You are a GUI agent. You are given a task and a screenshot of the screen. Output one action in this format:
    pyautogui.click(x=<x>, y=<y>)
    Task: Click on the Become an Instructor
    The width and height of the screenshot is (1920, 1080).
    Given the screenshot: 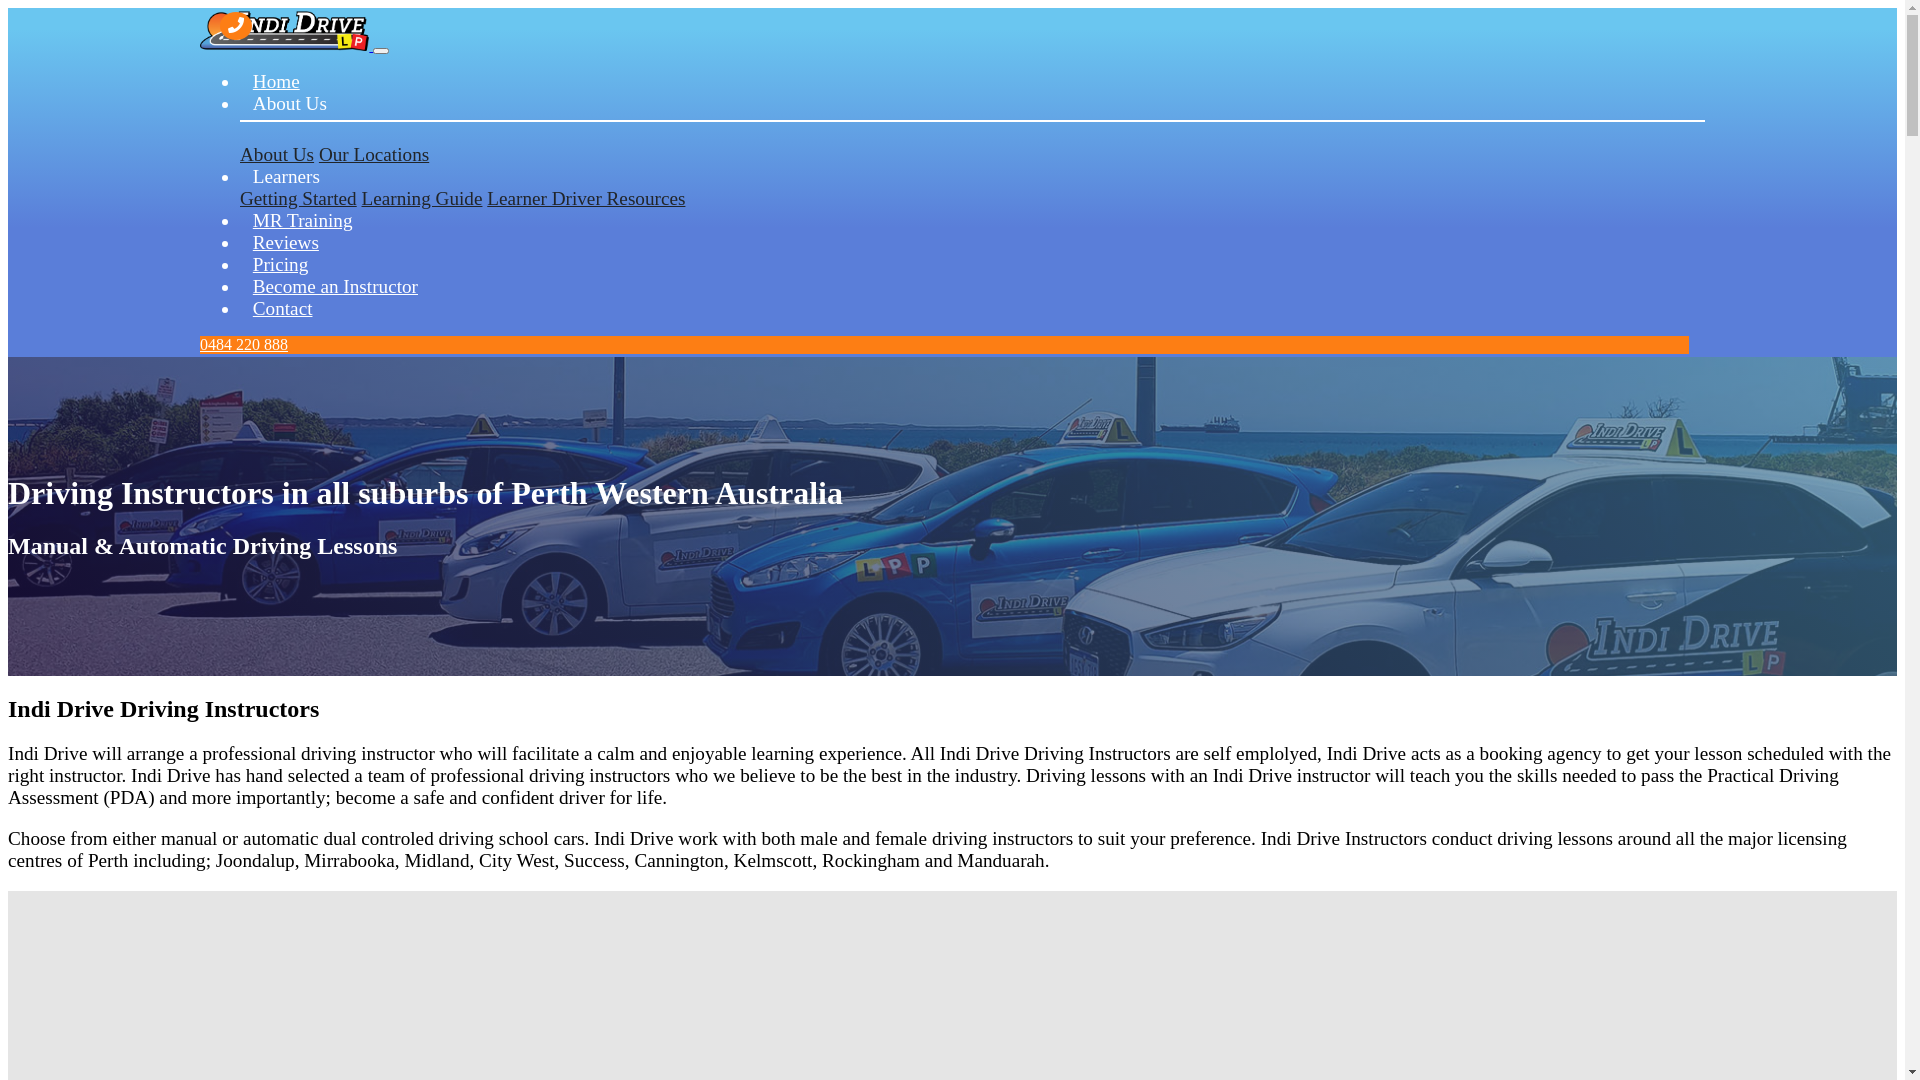 What is the action you would take?
    pyautogui.click(x=336, y=286)
    